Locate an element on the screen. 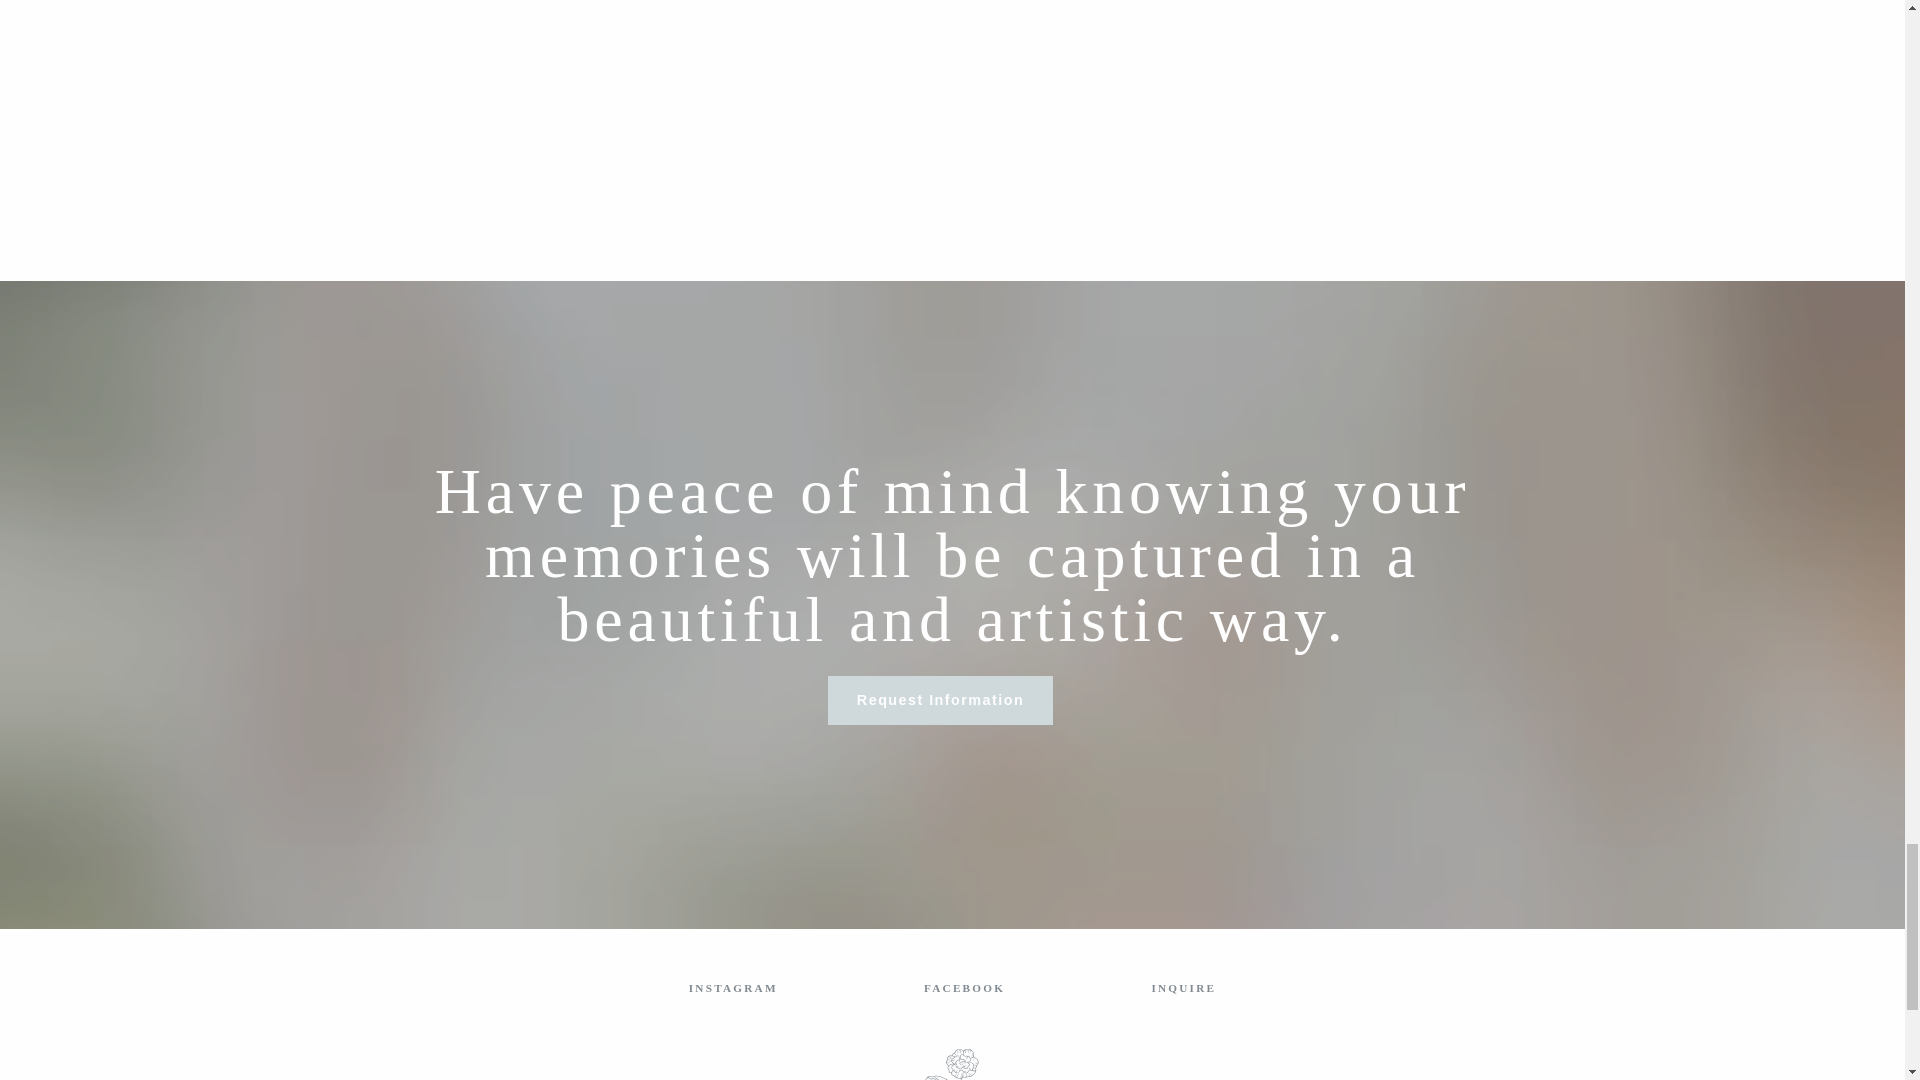  INQUIRE is located at coordinates (1182, 987).